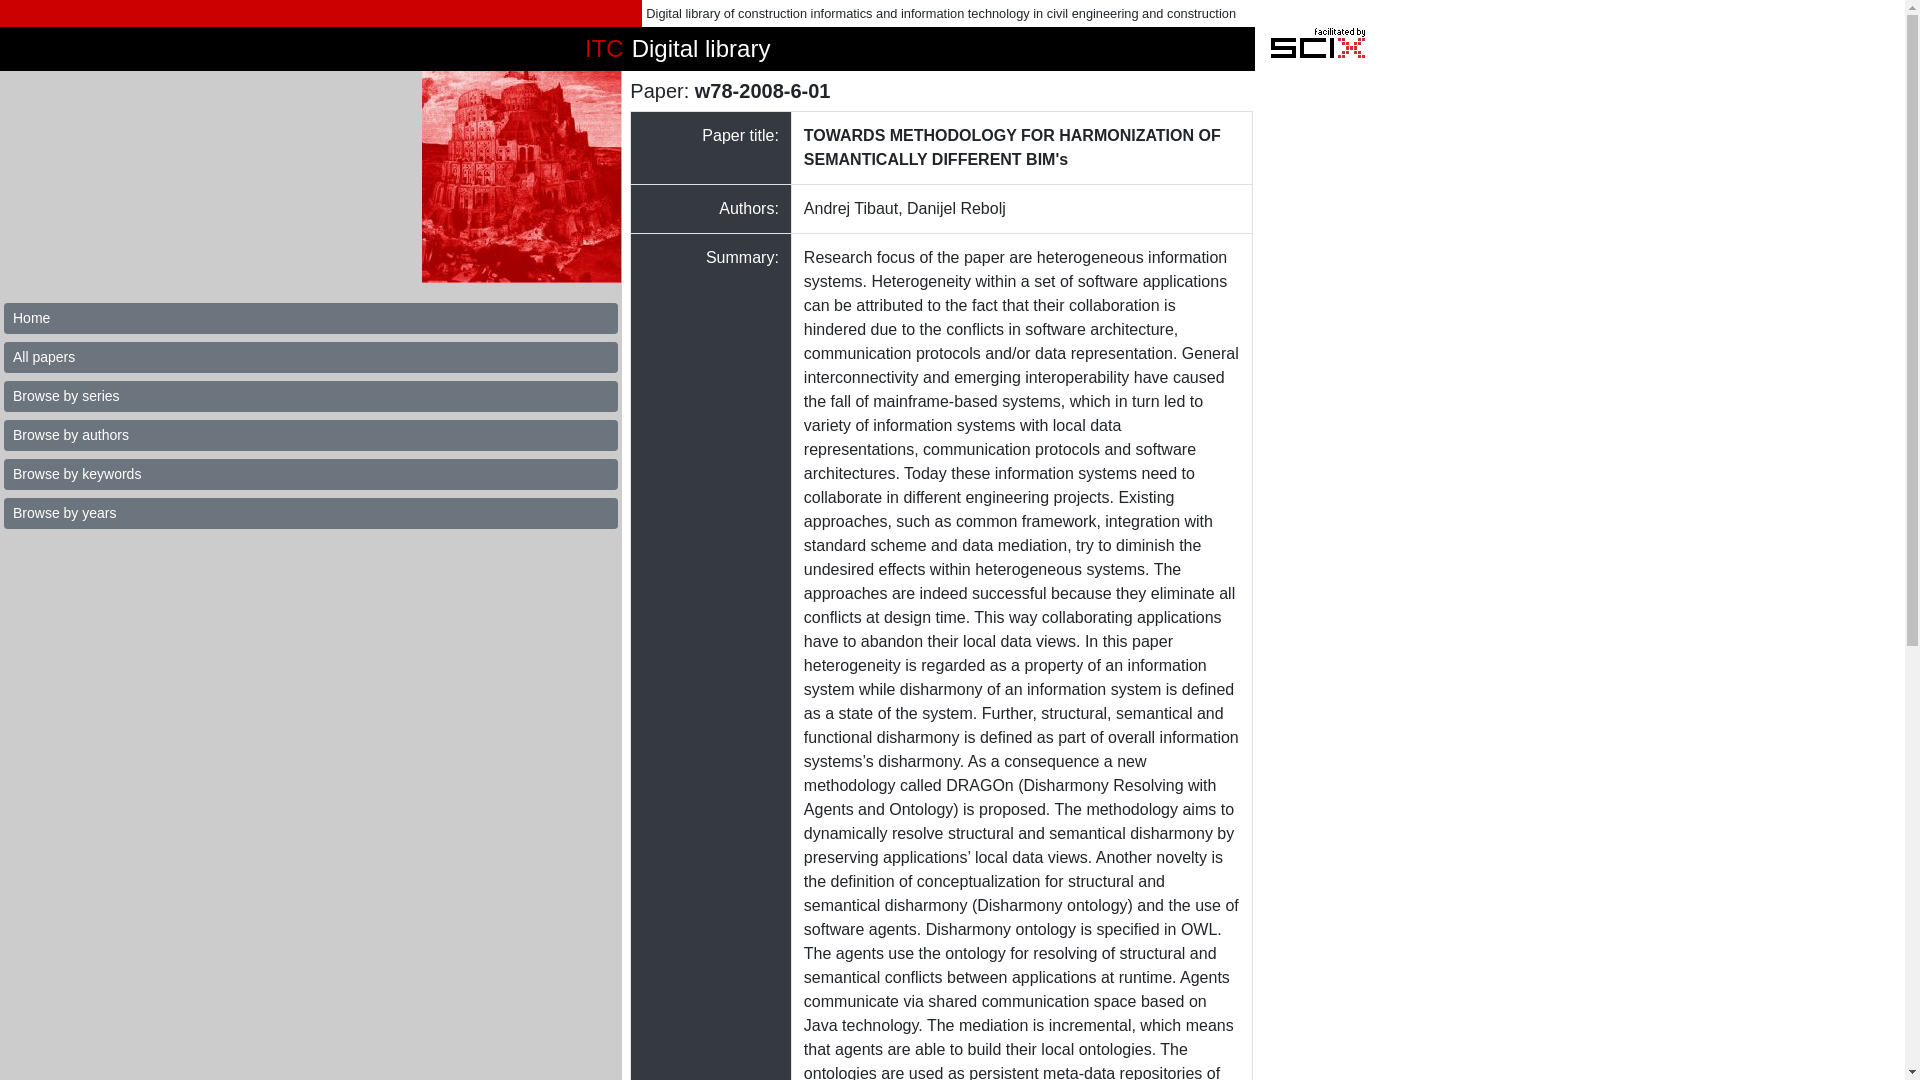 The image size is (1920, 1080). I want to click on Browse by authors, so click(310, 436).